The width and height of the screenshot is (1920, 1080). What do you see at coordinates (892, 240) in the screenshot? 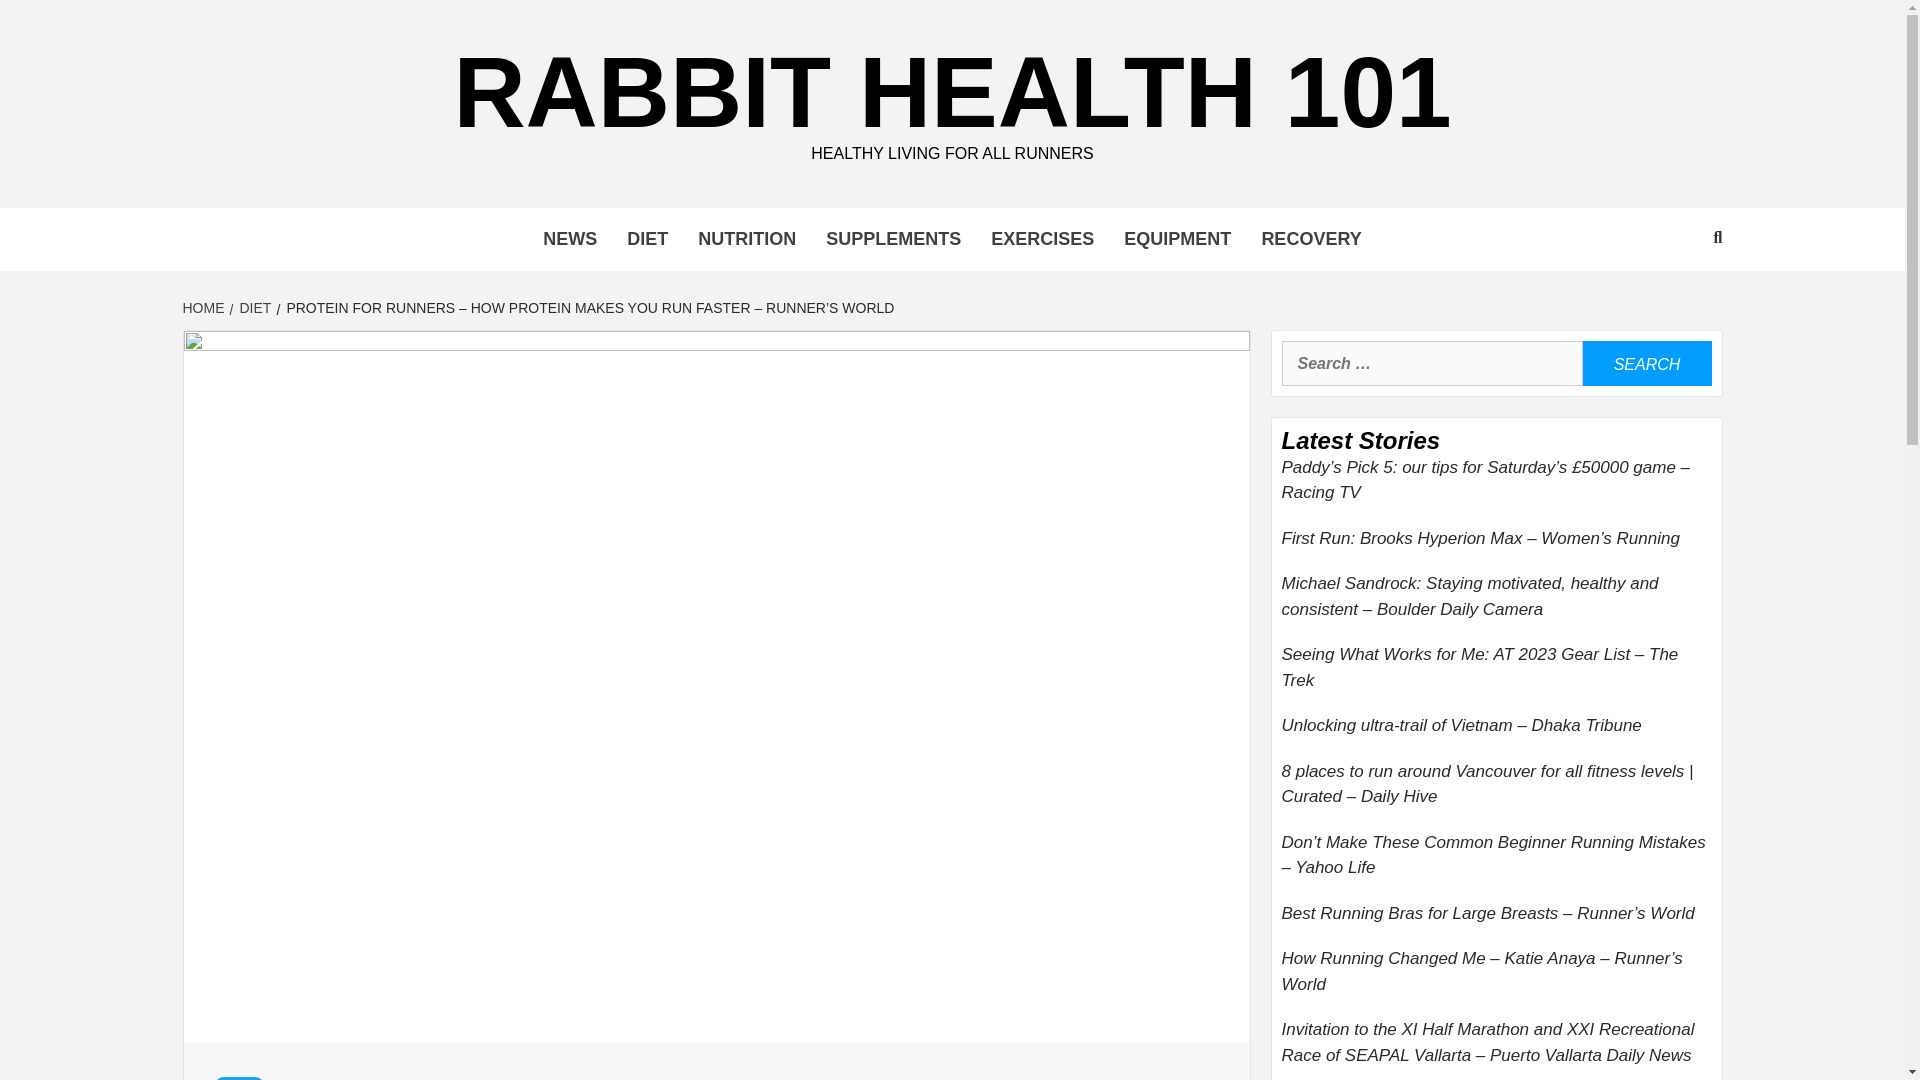
I see `SUPPLEMENTS` at bounding box center [892, 240].